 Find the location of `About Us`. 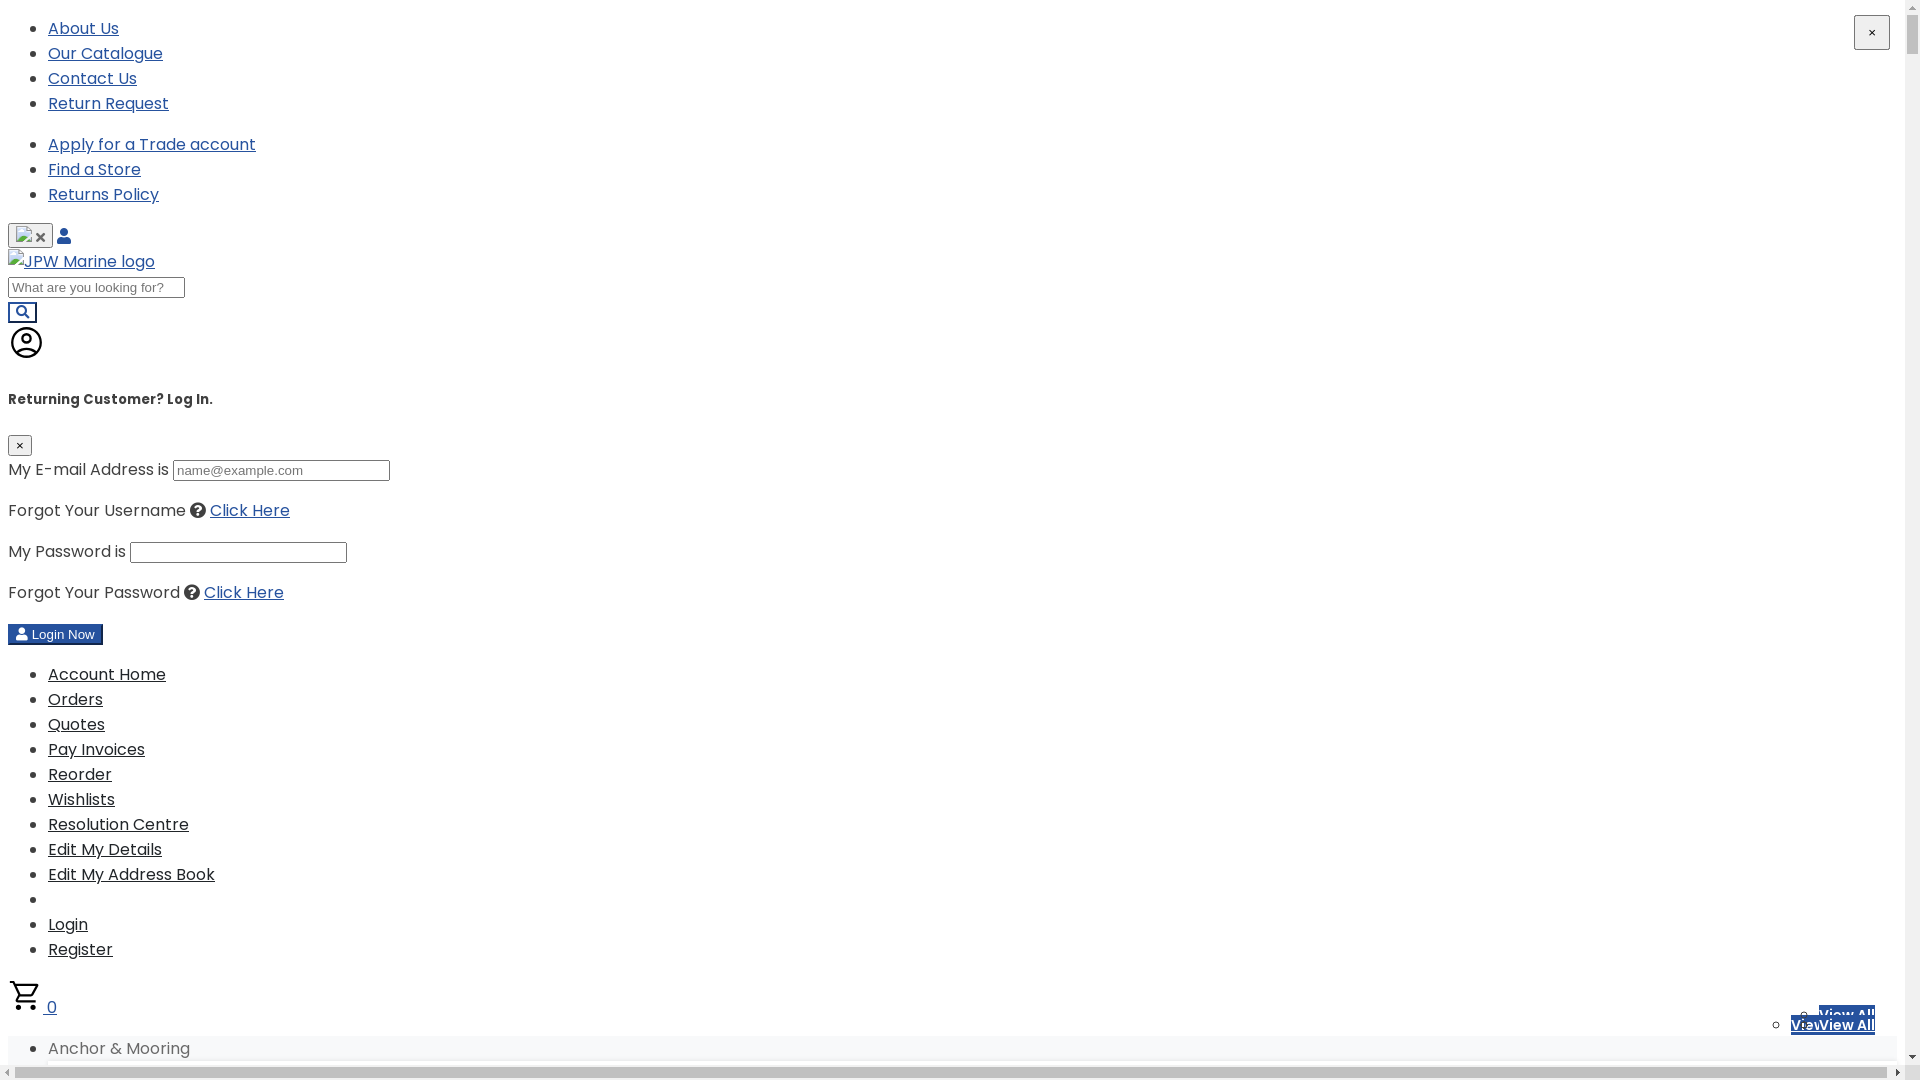

About Us is located at coordinates (84, 28).